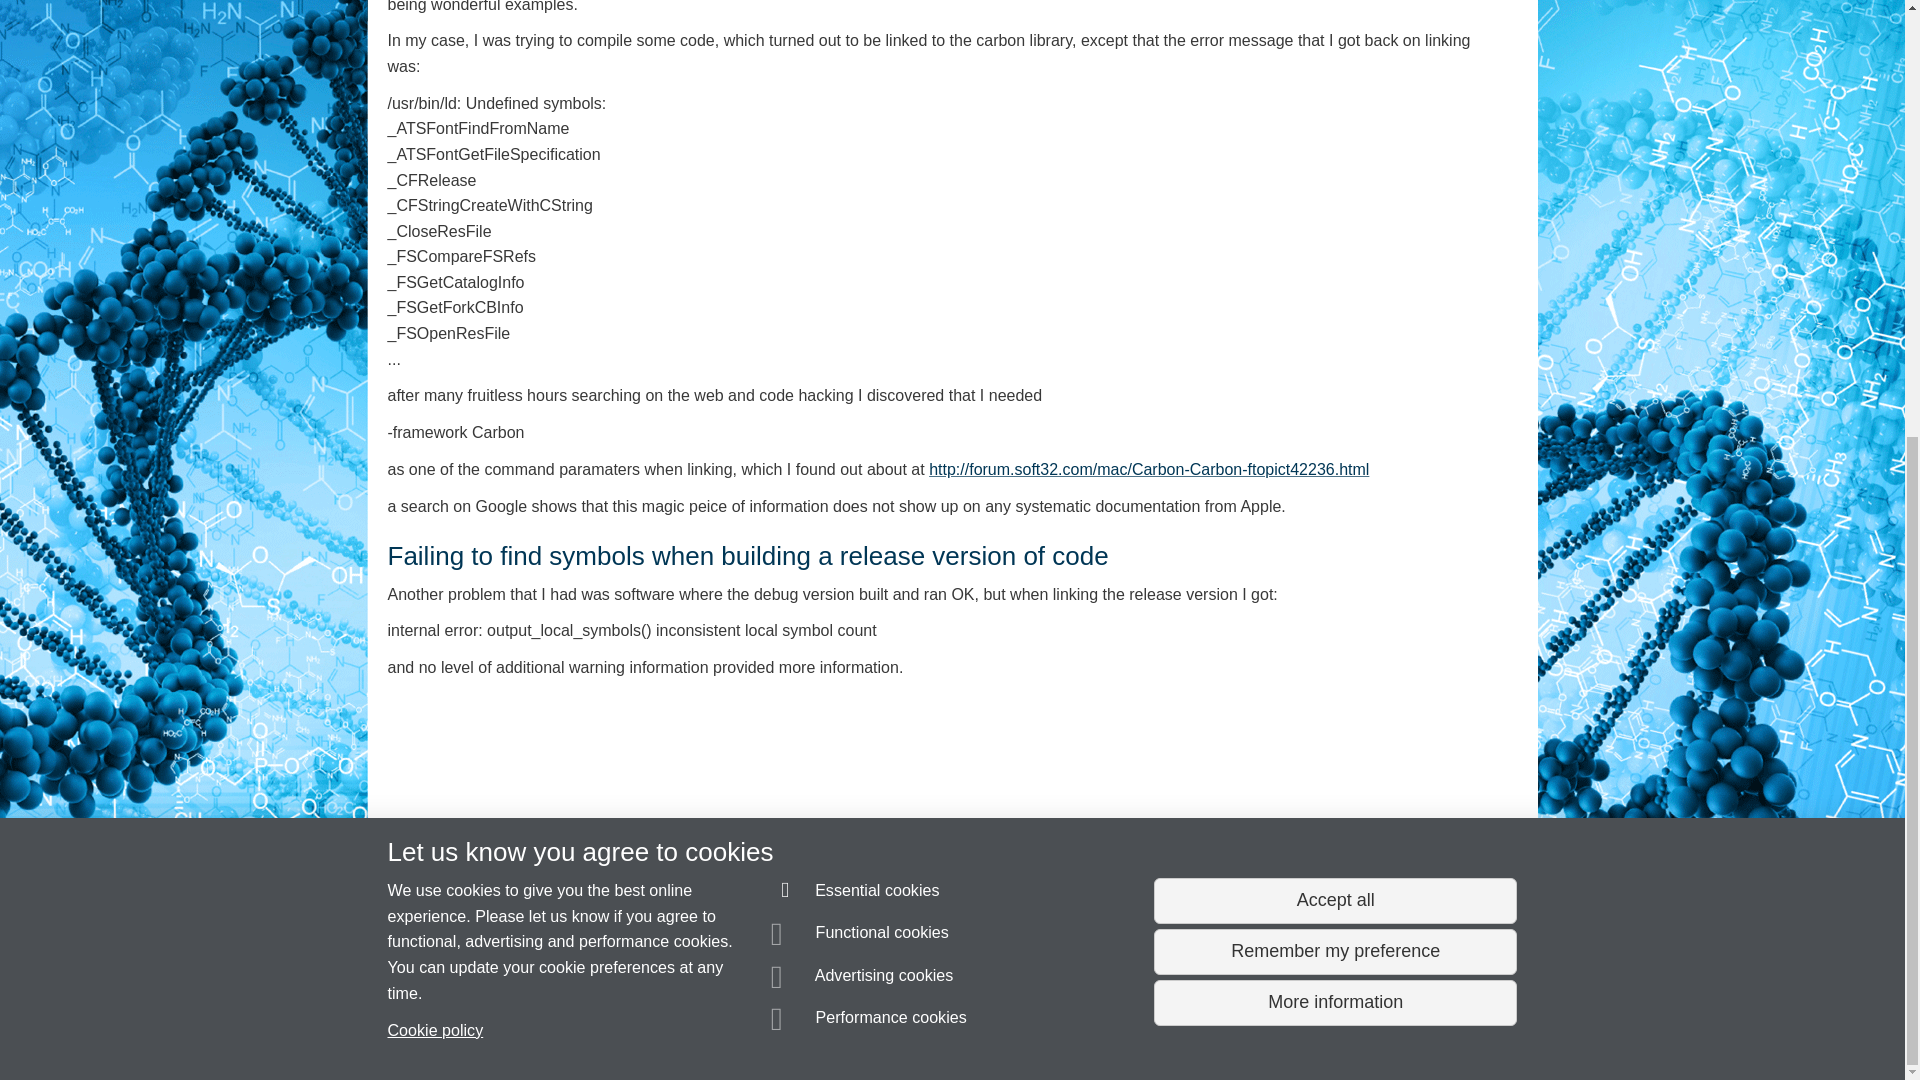 This screenshot has height=1080, width=1920. Describe the element at coordinates (482, 1029) in the screenshot. I see `More information about SiteBuilder` at that location.